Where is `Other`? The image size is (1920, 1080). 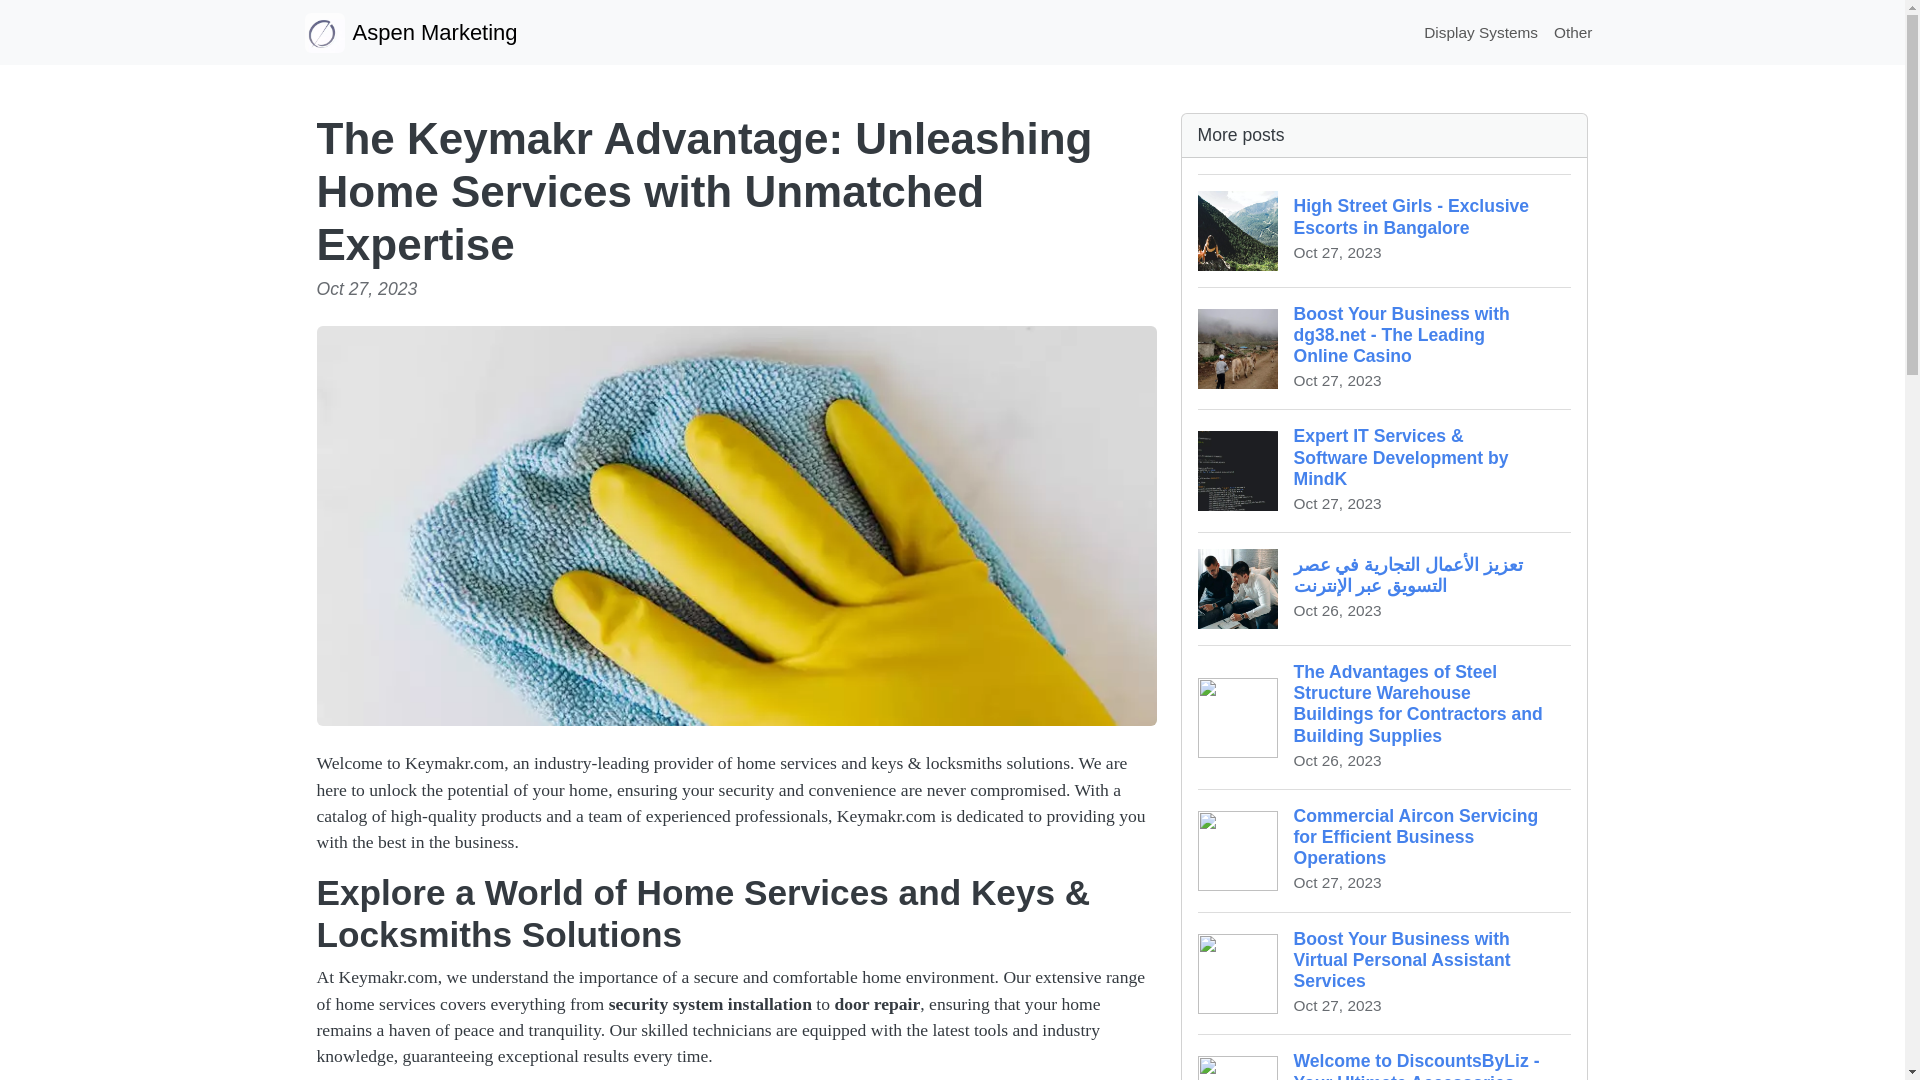
Other is located at coordinates (1573, 32).